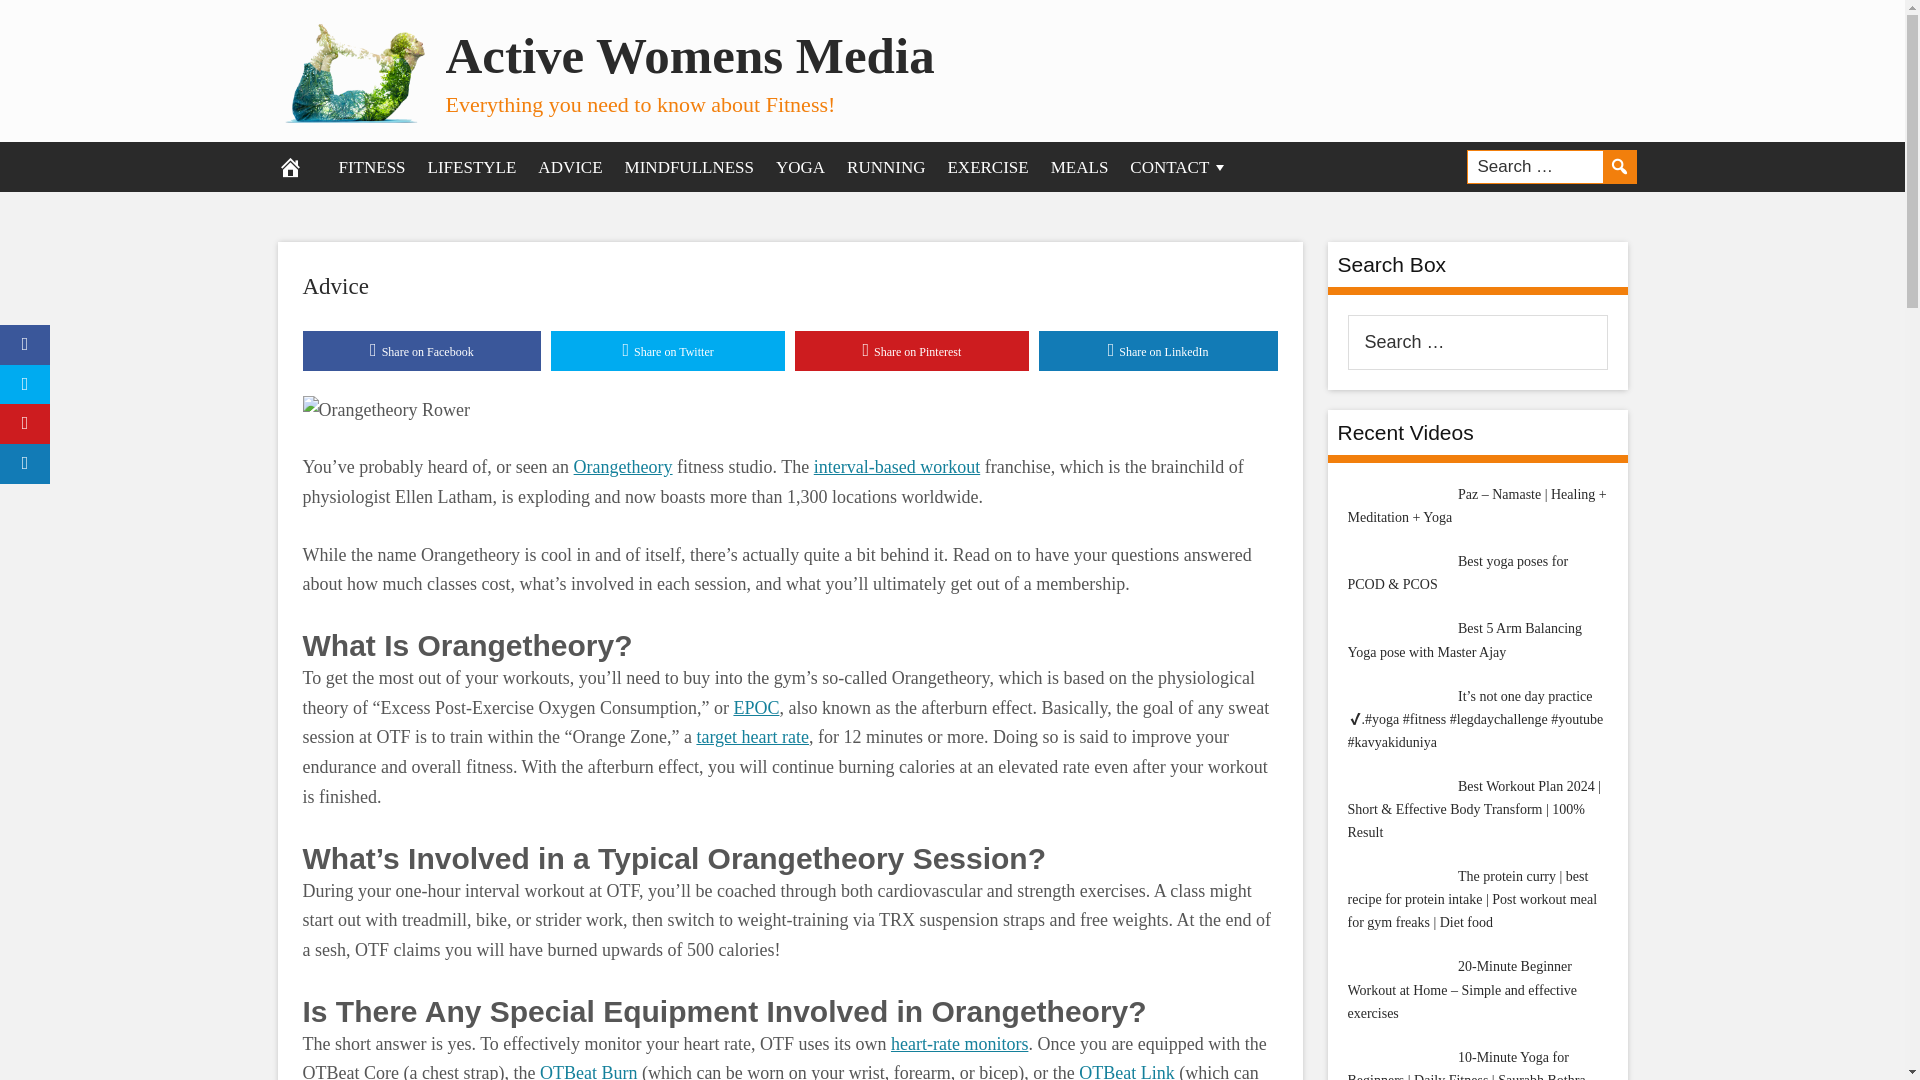 The image size is (1920, 1080). Describe the element at coordinates (1080, 166) in the screenshot. I see `MEALS` at that location.